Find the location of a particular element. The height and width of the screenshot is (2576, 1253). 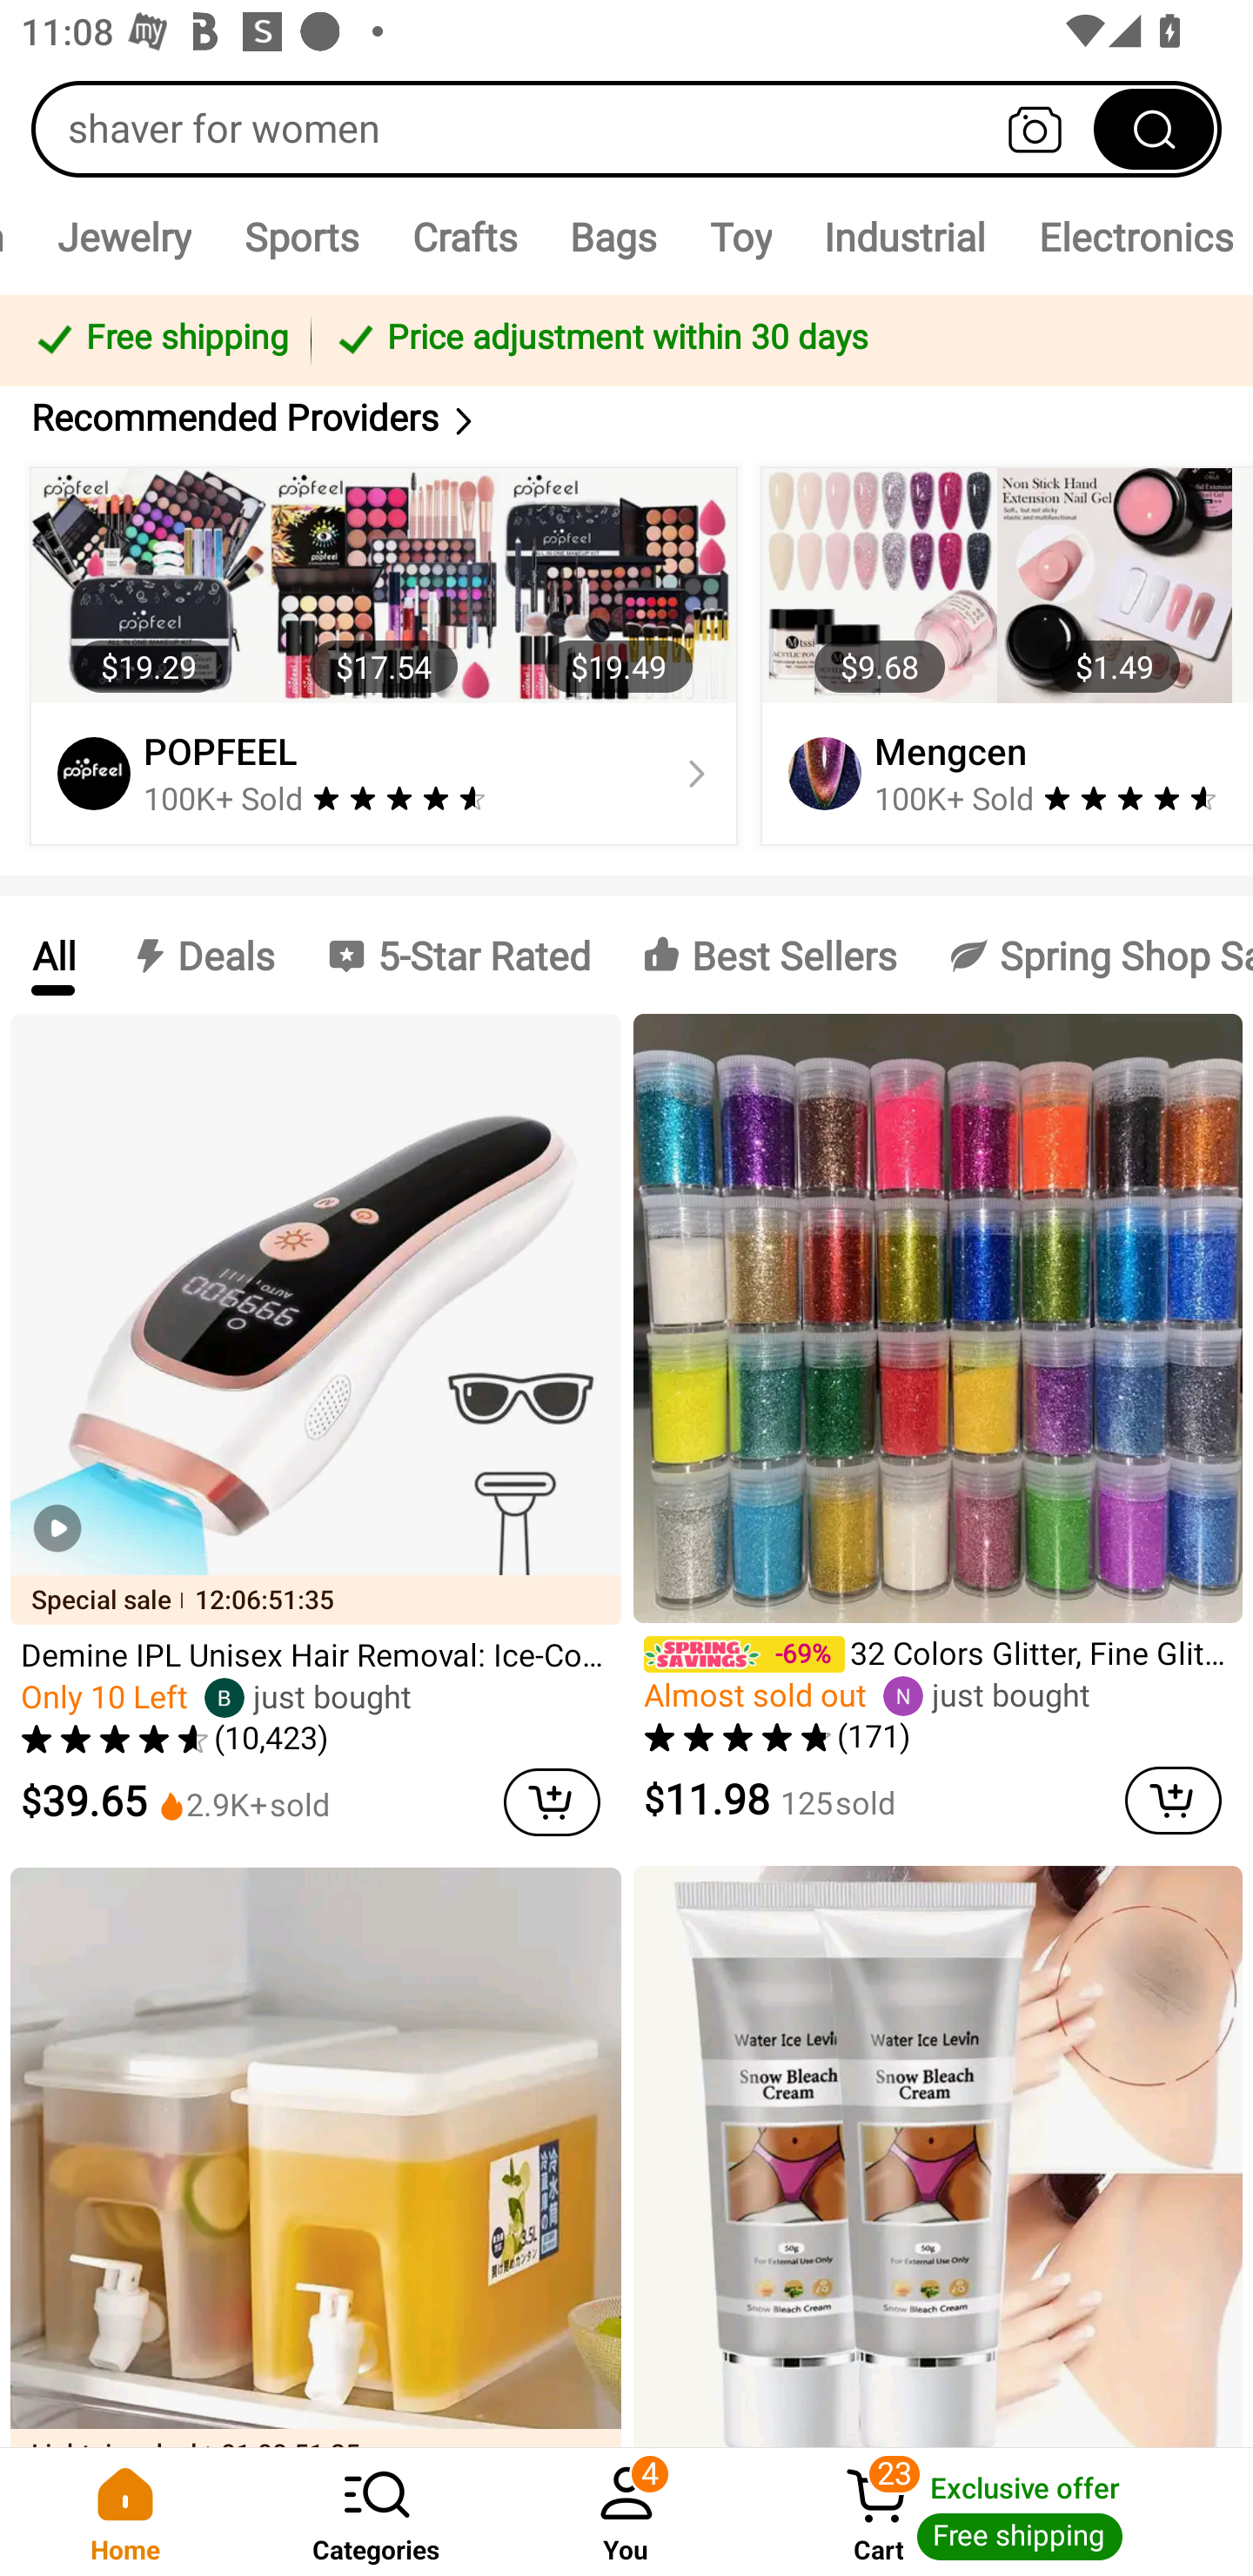

$9.68 $1.49 Mengcen 100K+ Sold is located at coordinates (1002, 656).